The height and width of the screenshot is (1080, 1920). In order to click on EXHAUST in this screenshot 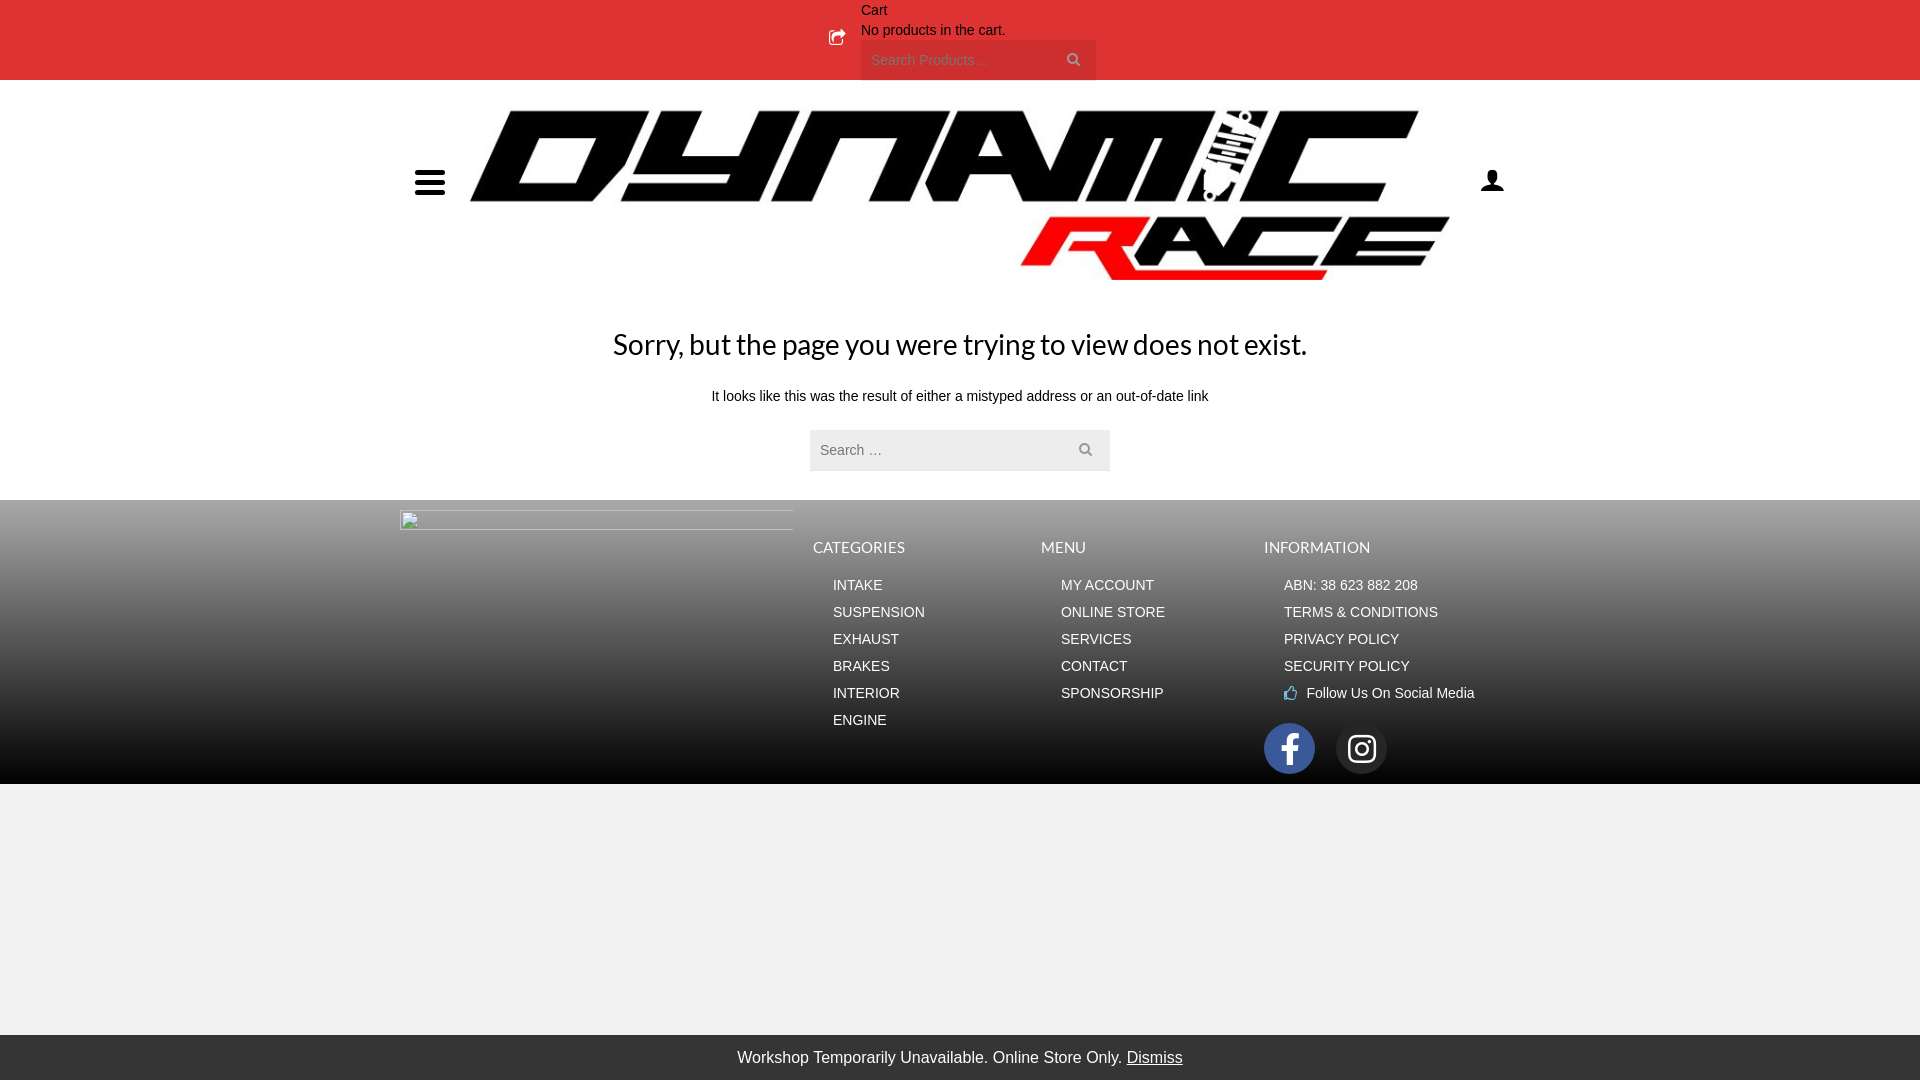, I will do `click(927, 639)`.